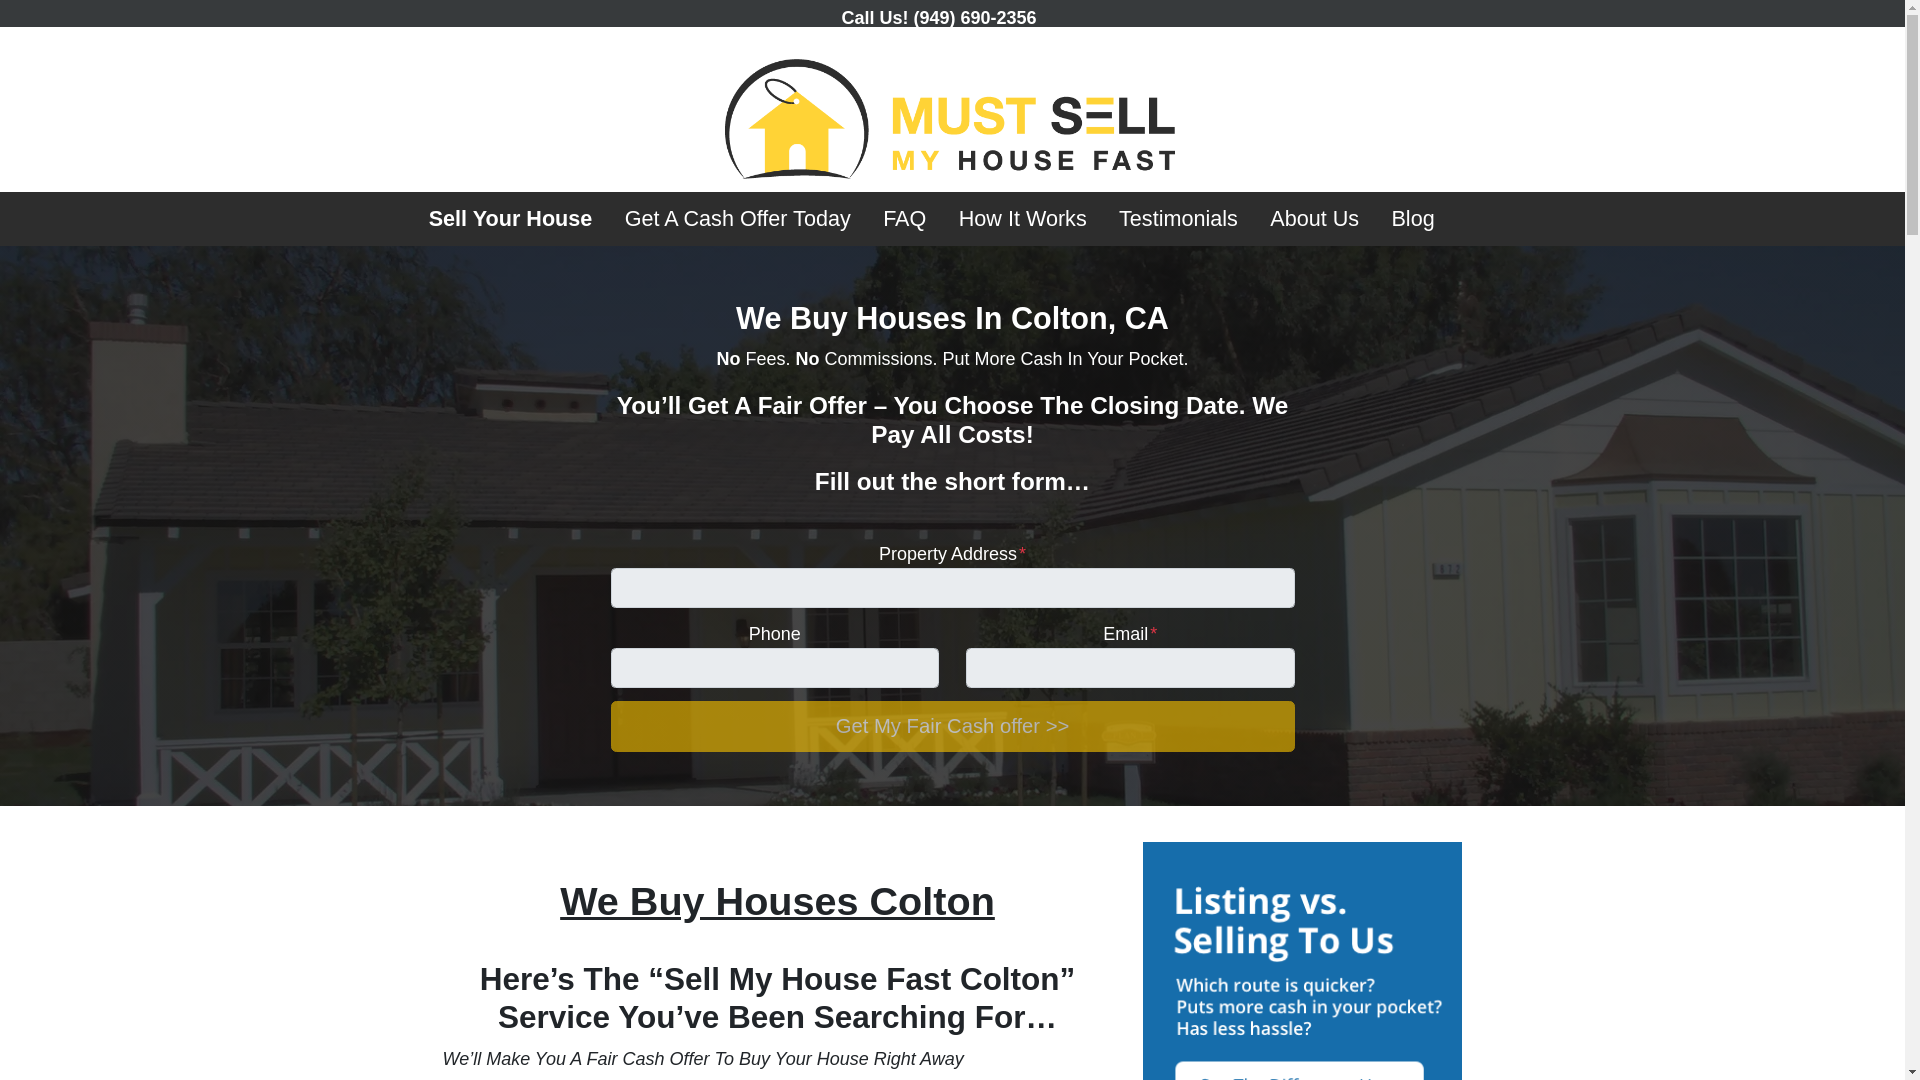  I want to click on How It Works, so click(1022, 219).